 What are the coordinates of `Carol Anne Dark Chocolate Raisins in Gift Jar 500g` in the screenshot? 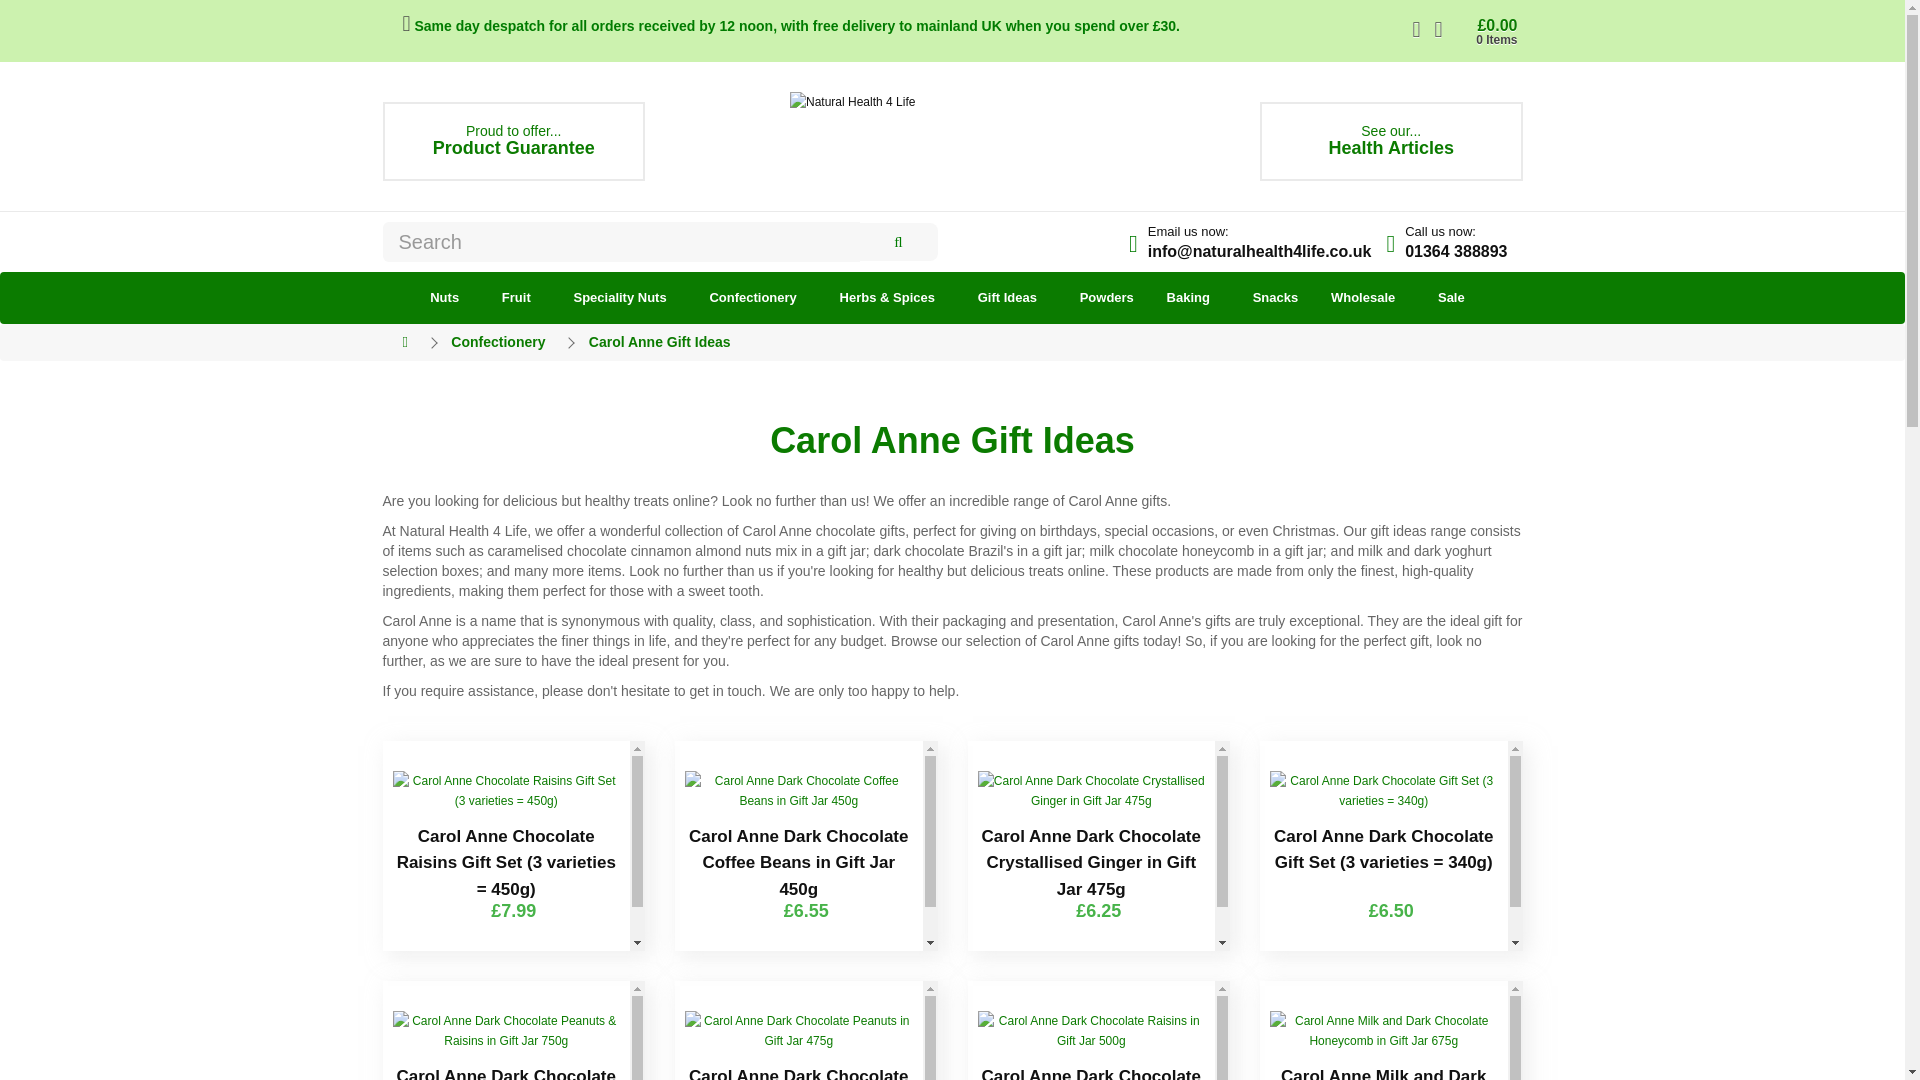 It's located at (444, 298).